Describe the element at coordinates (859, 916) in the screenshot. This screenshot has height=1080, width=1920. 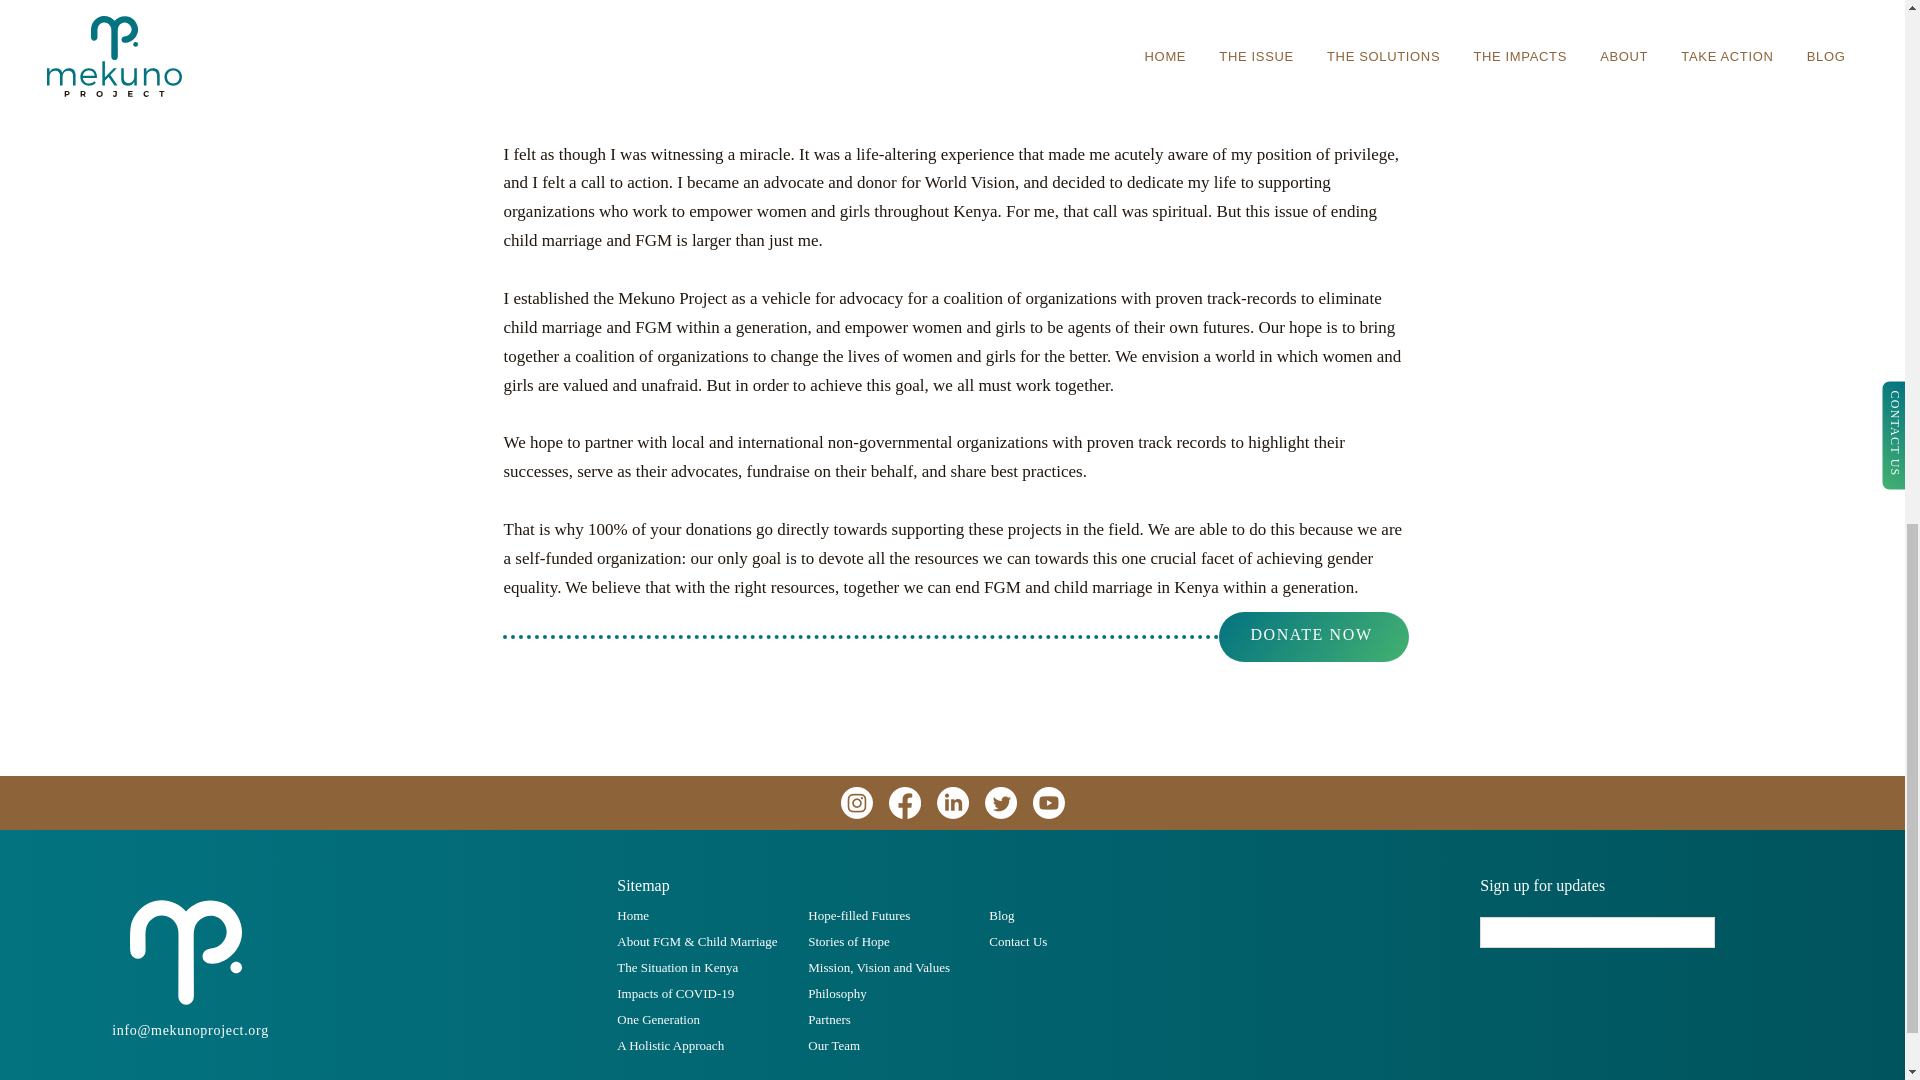
I see `Hope-filled Futures` at that location.